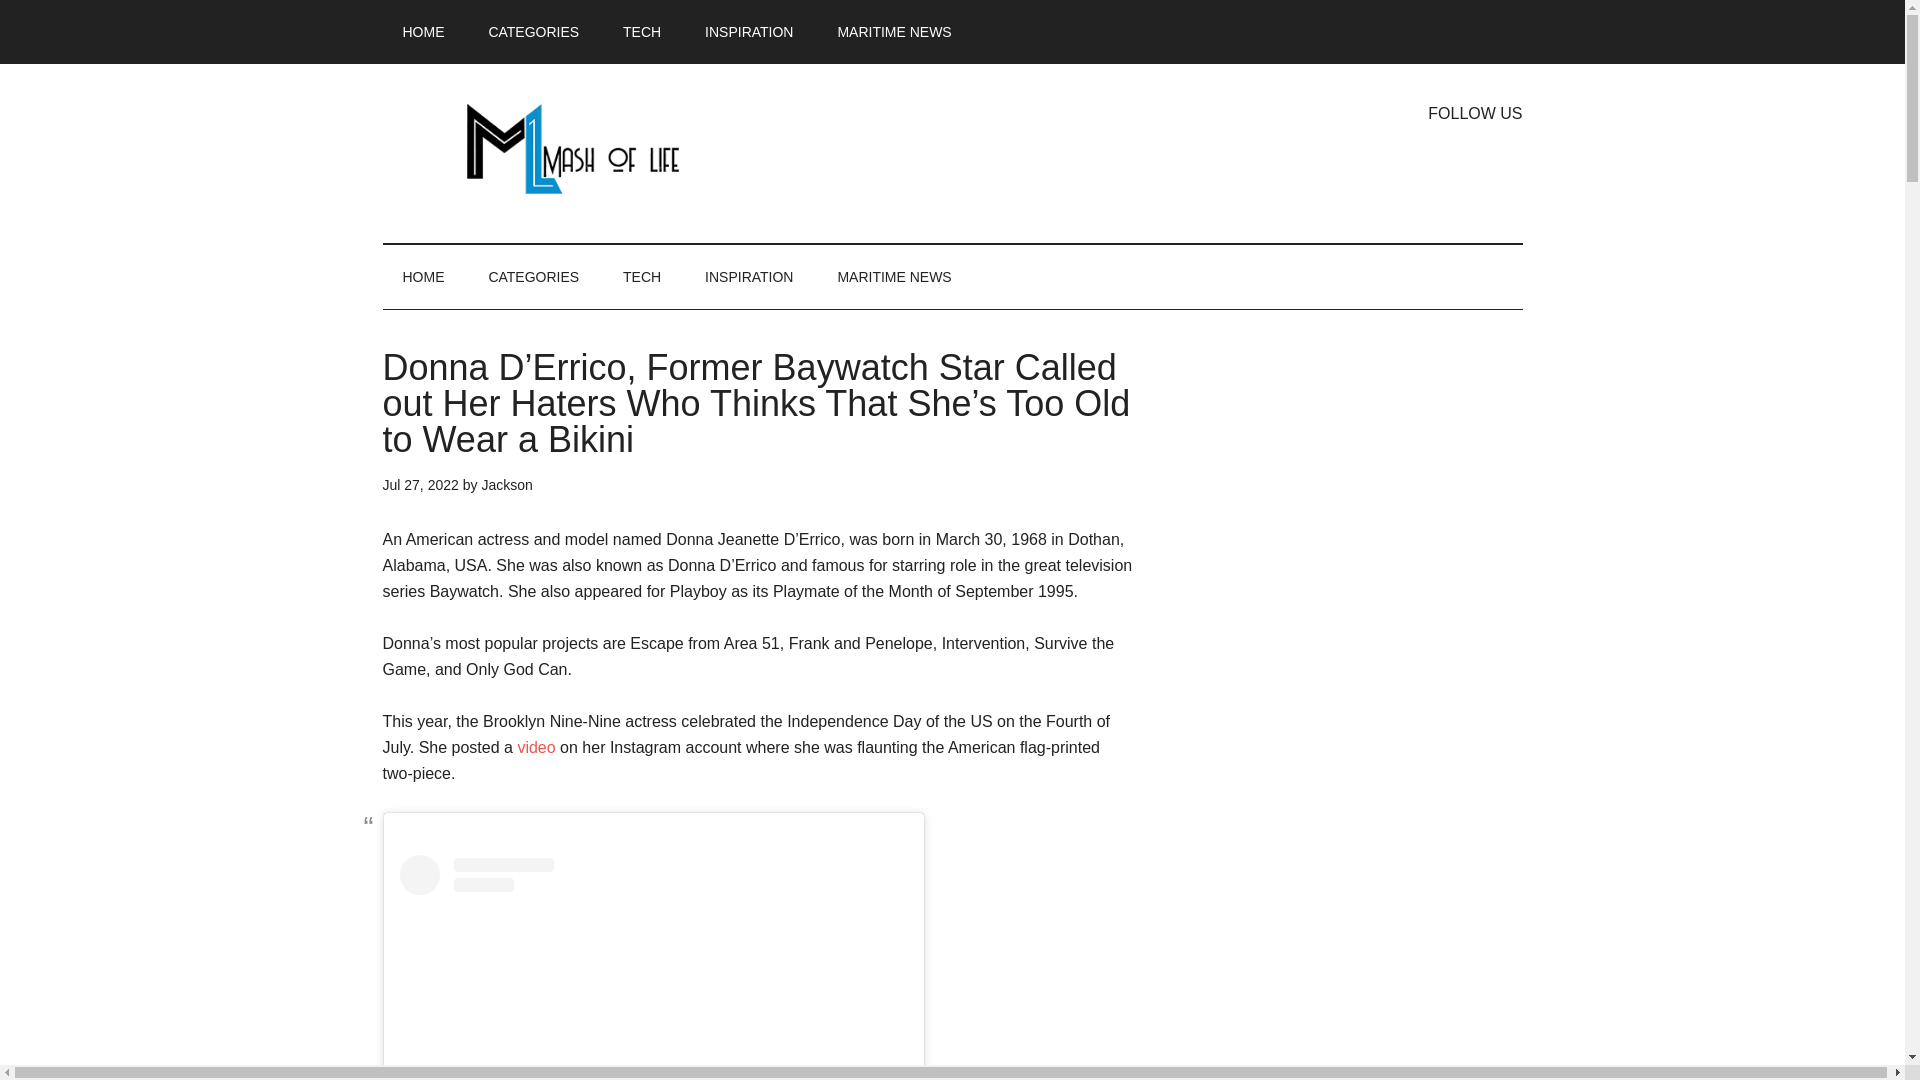 This screenshot has width=1920, height=1080. I want to click on CATEGORIES, so click(534, 32).